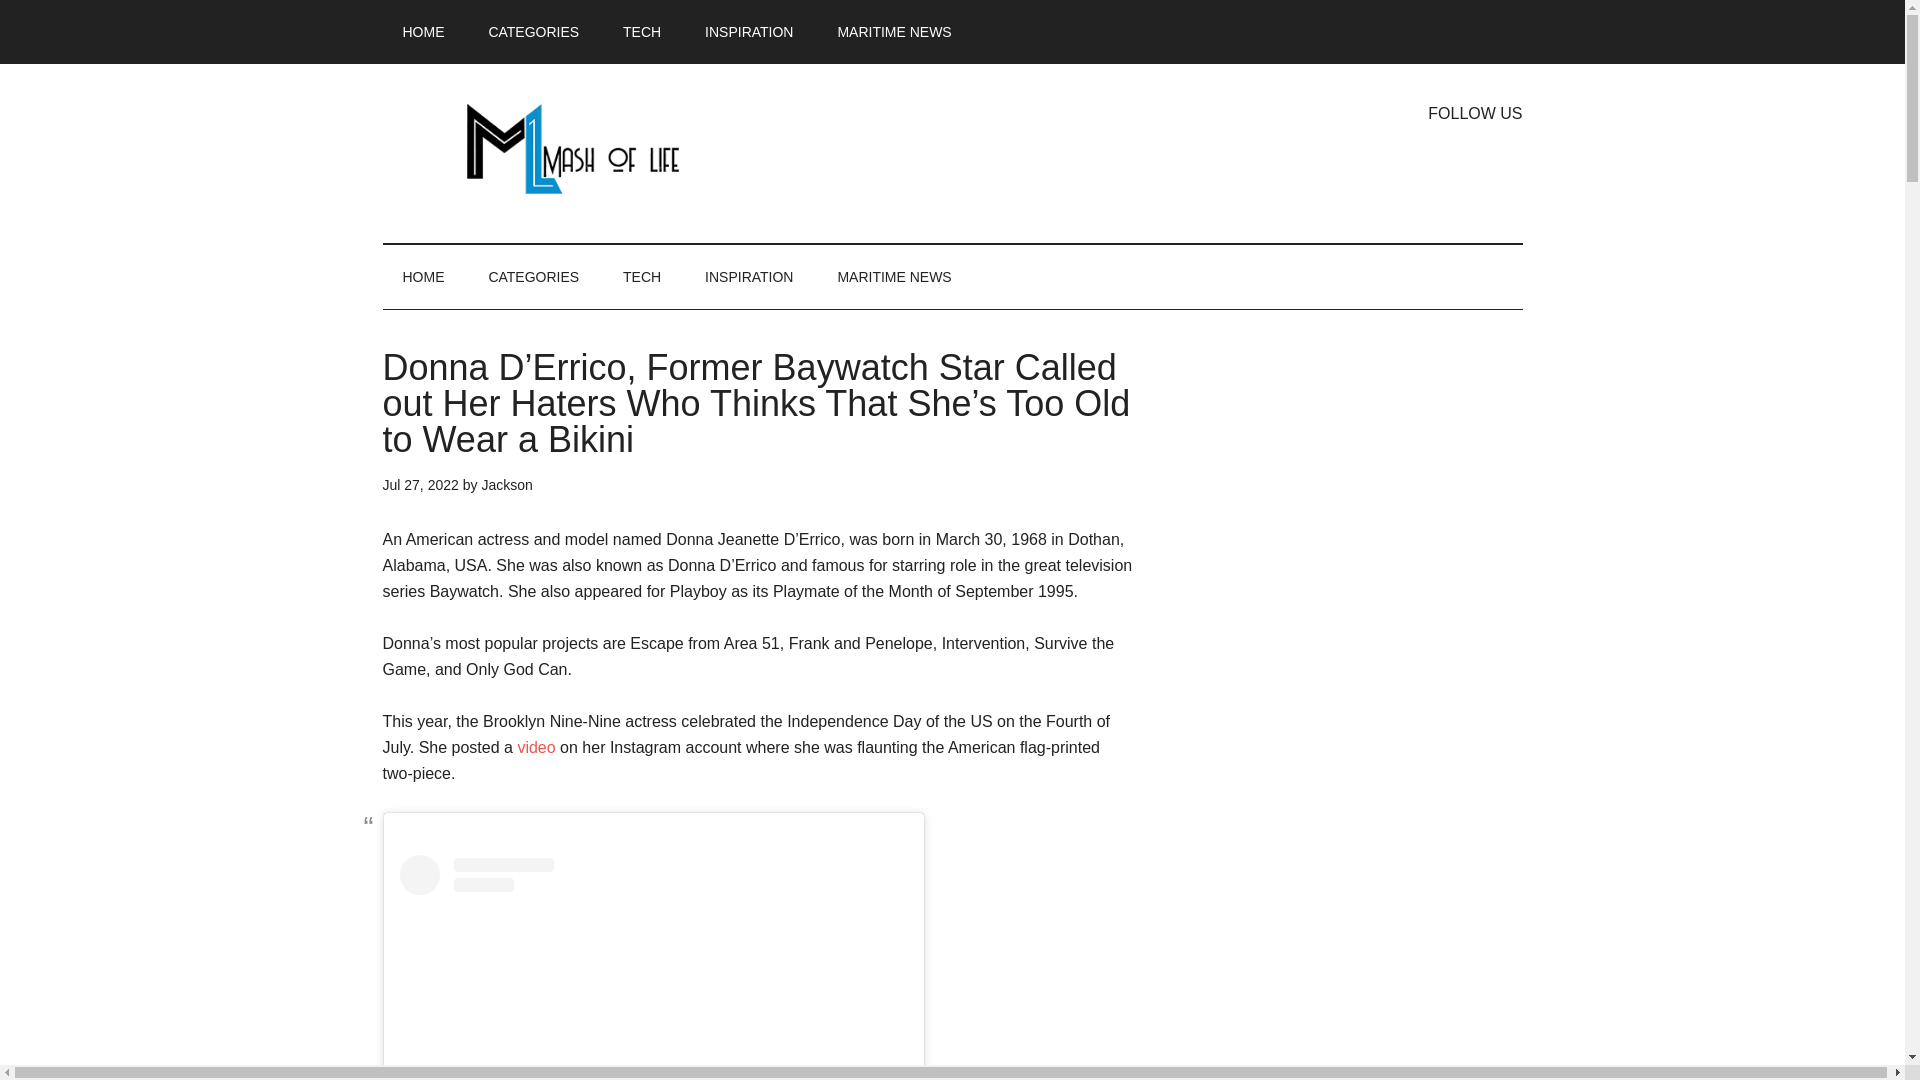 This screenshot has width=1920, height=1080. I want to click on CATEGORIES, so click(534, 32).